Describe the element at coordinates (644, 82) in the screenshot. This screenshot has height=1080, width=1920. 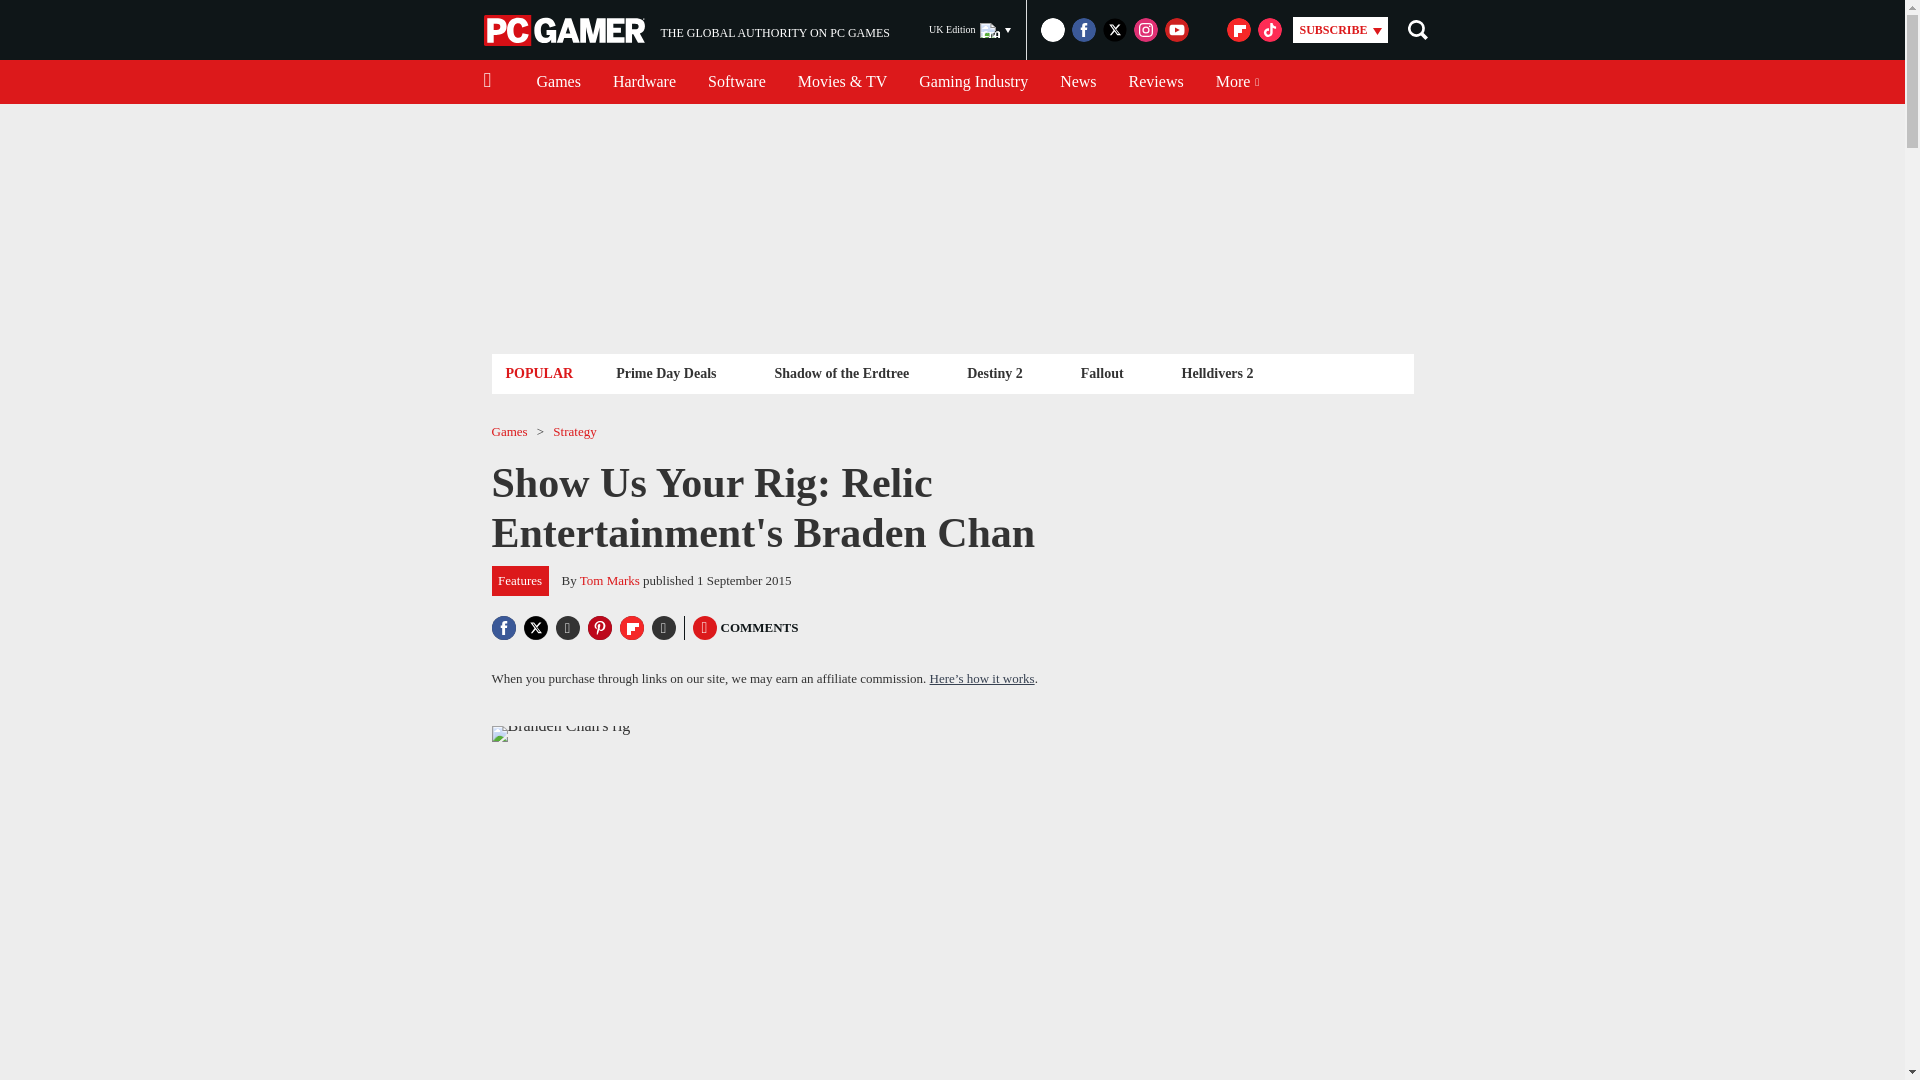
I see `Hardware` at that location.